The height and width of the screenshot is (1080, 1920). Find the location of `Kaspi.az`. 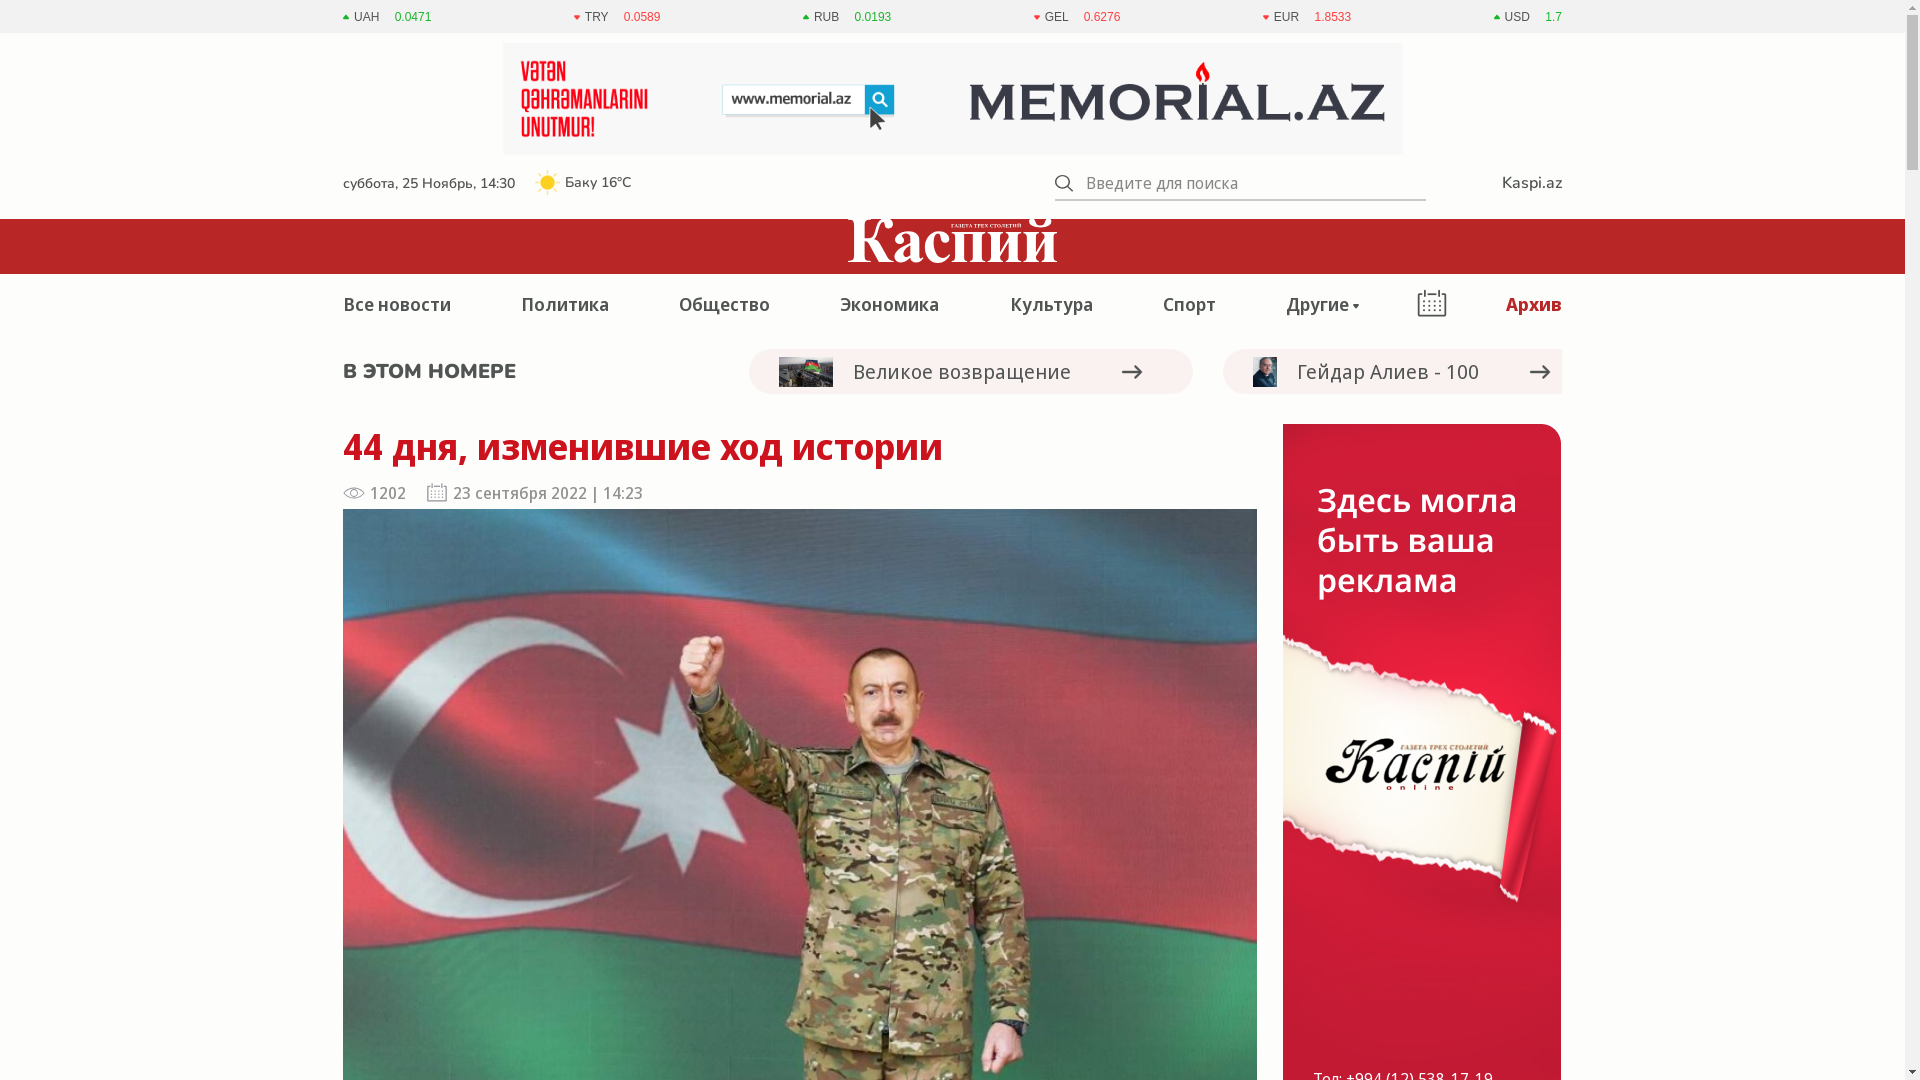

Kaspi.az is located at coordinates (1524, 183).